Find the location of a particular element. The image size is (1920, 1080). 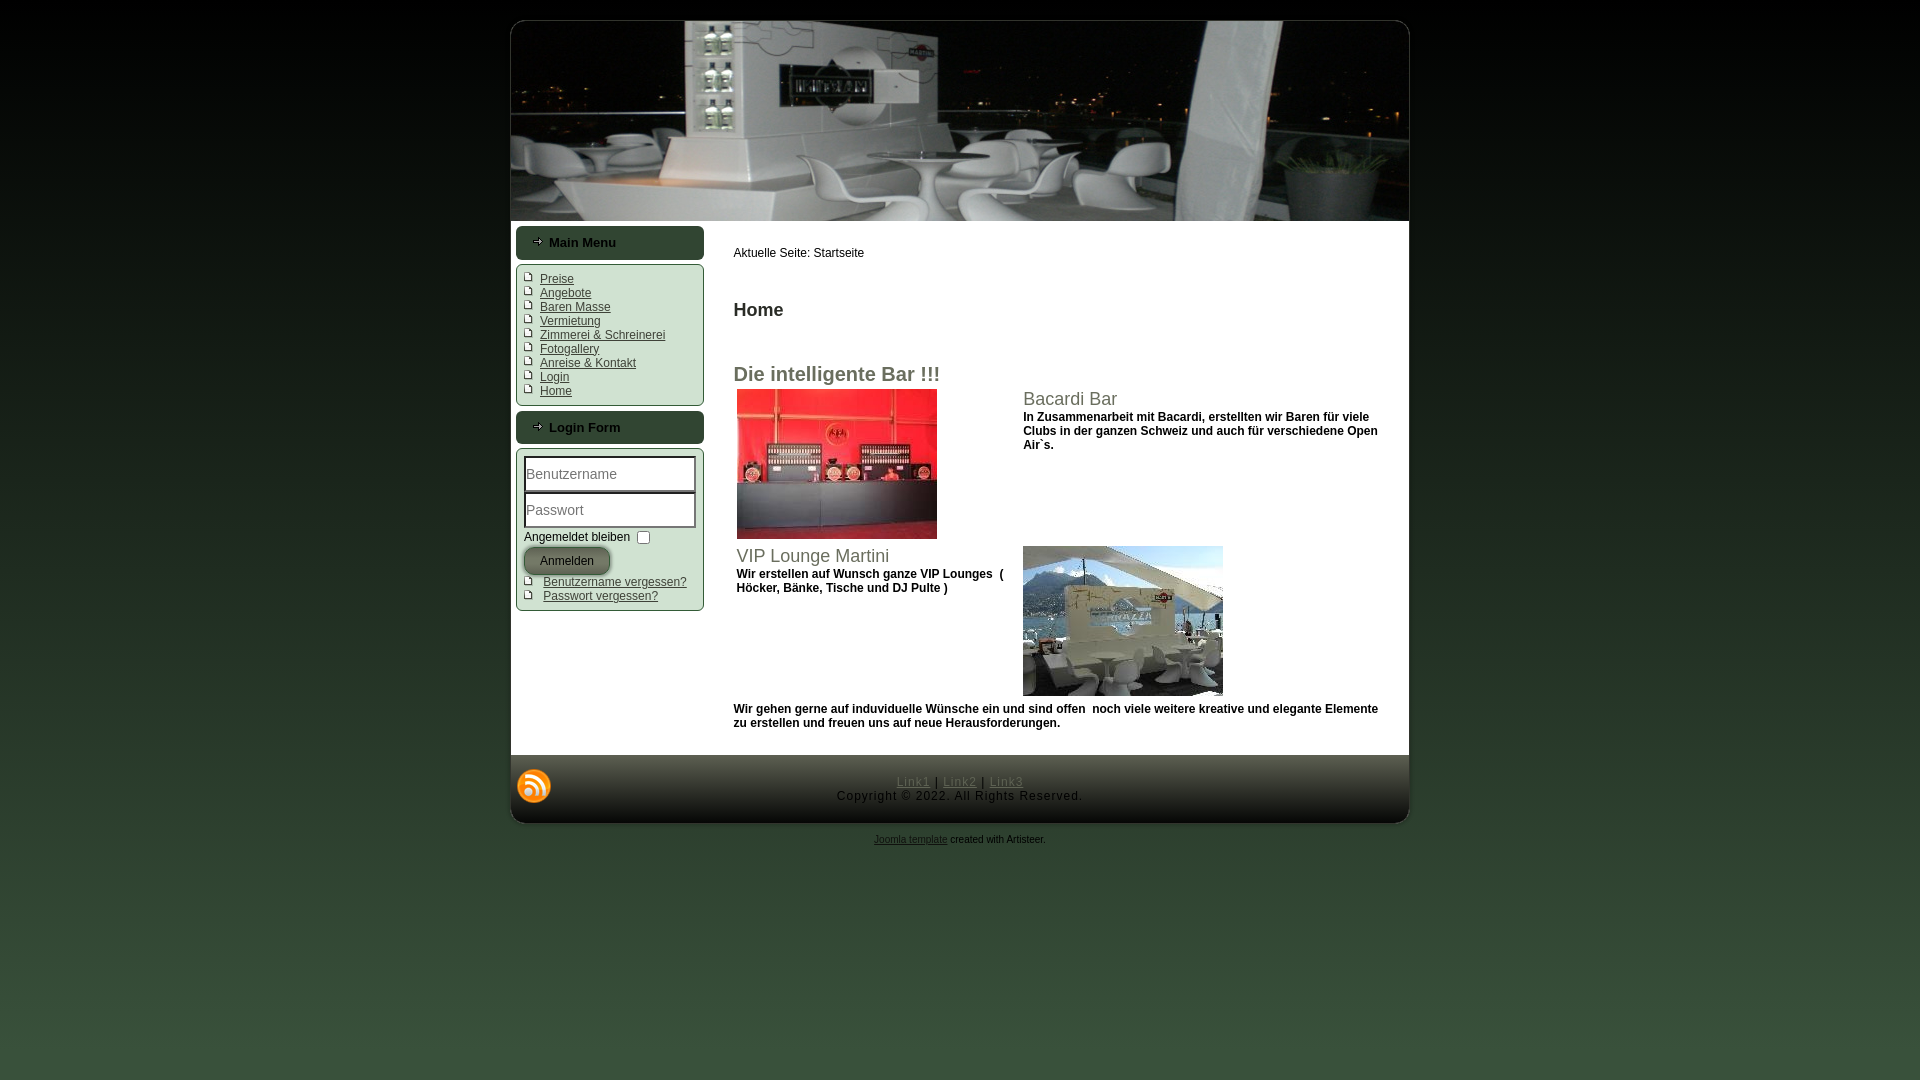

Link1 is located at coordinates (914, 782).